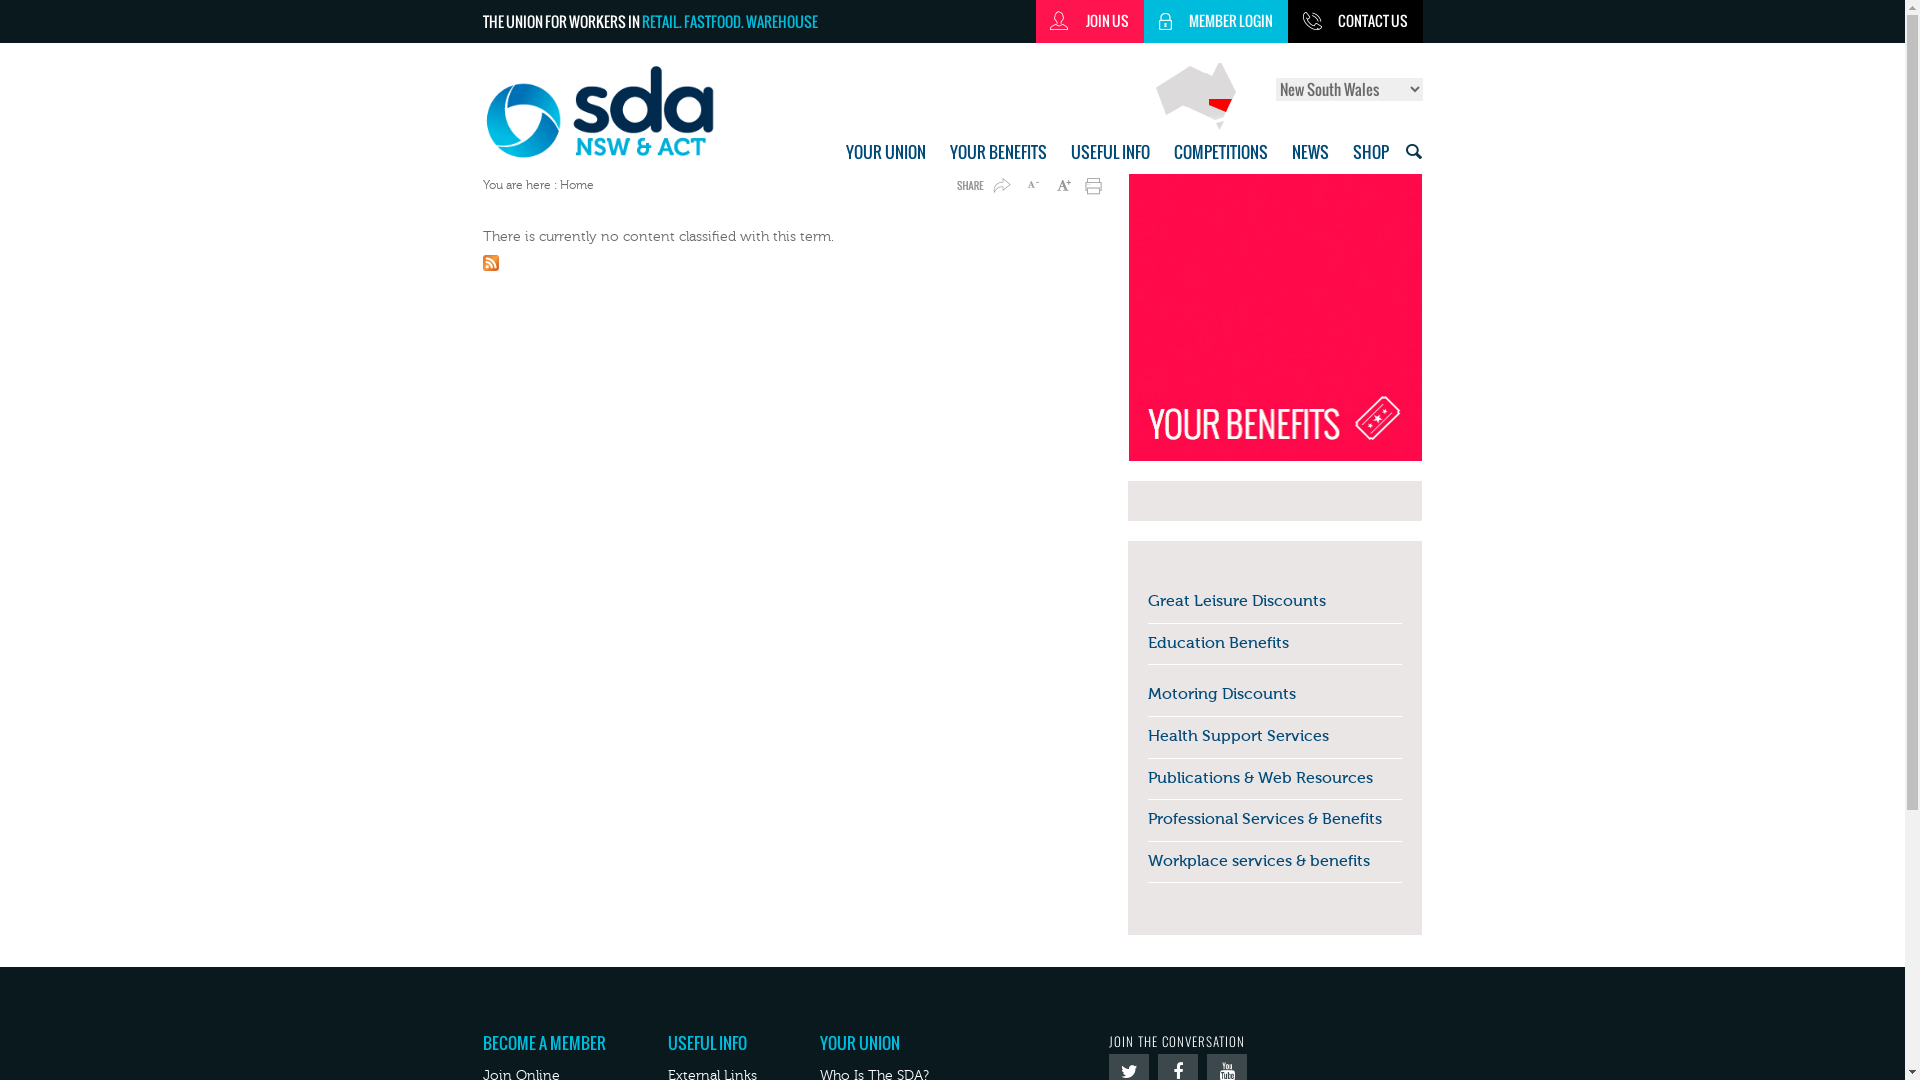 The image size is (1920, 1080). Describe the element at coordinates (796, 266) in the screenshot. I see `Subscribe to RSS - Free Benefits` at that location.